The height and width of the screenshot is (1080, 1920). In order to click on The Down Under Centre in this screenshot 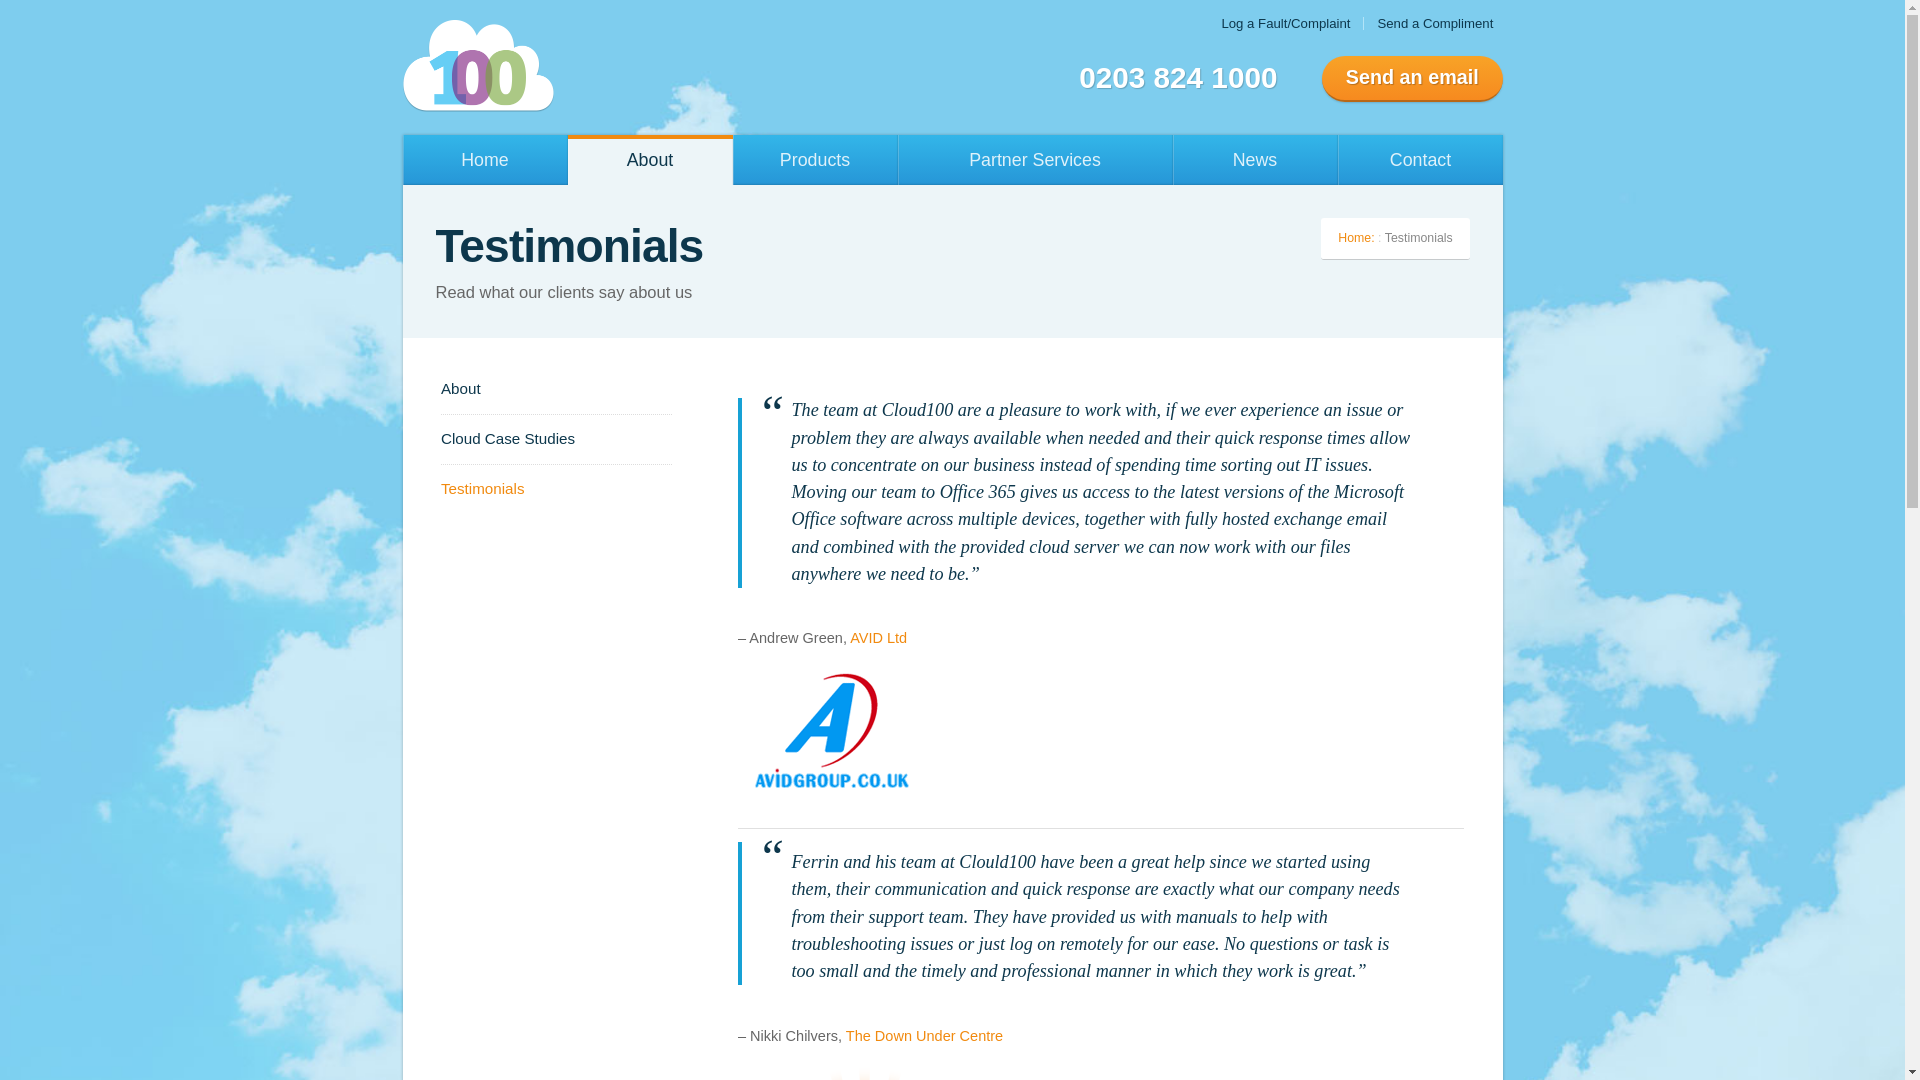, I will do `click(924, 1036)`.